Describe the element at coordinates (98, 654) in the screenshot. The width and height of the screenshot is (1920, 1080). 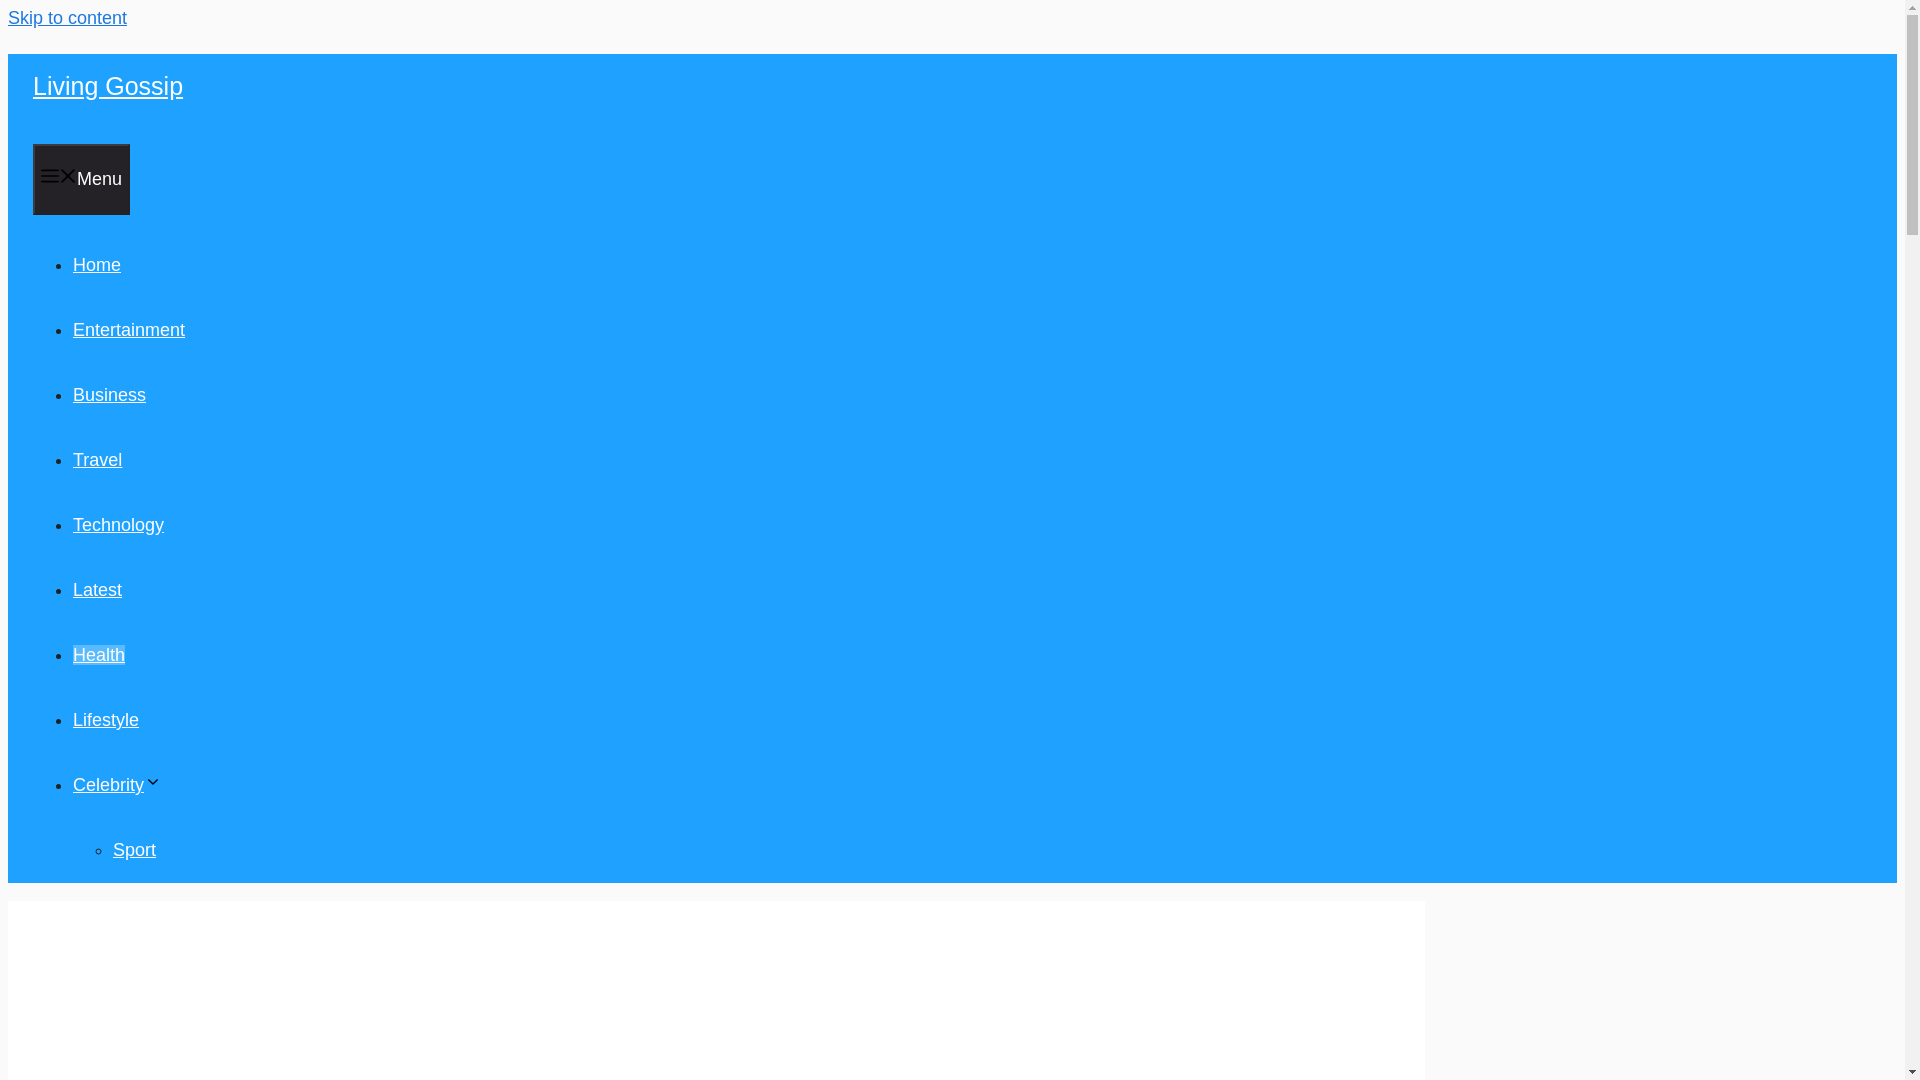
I see `Health` at that location.